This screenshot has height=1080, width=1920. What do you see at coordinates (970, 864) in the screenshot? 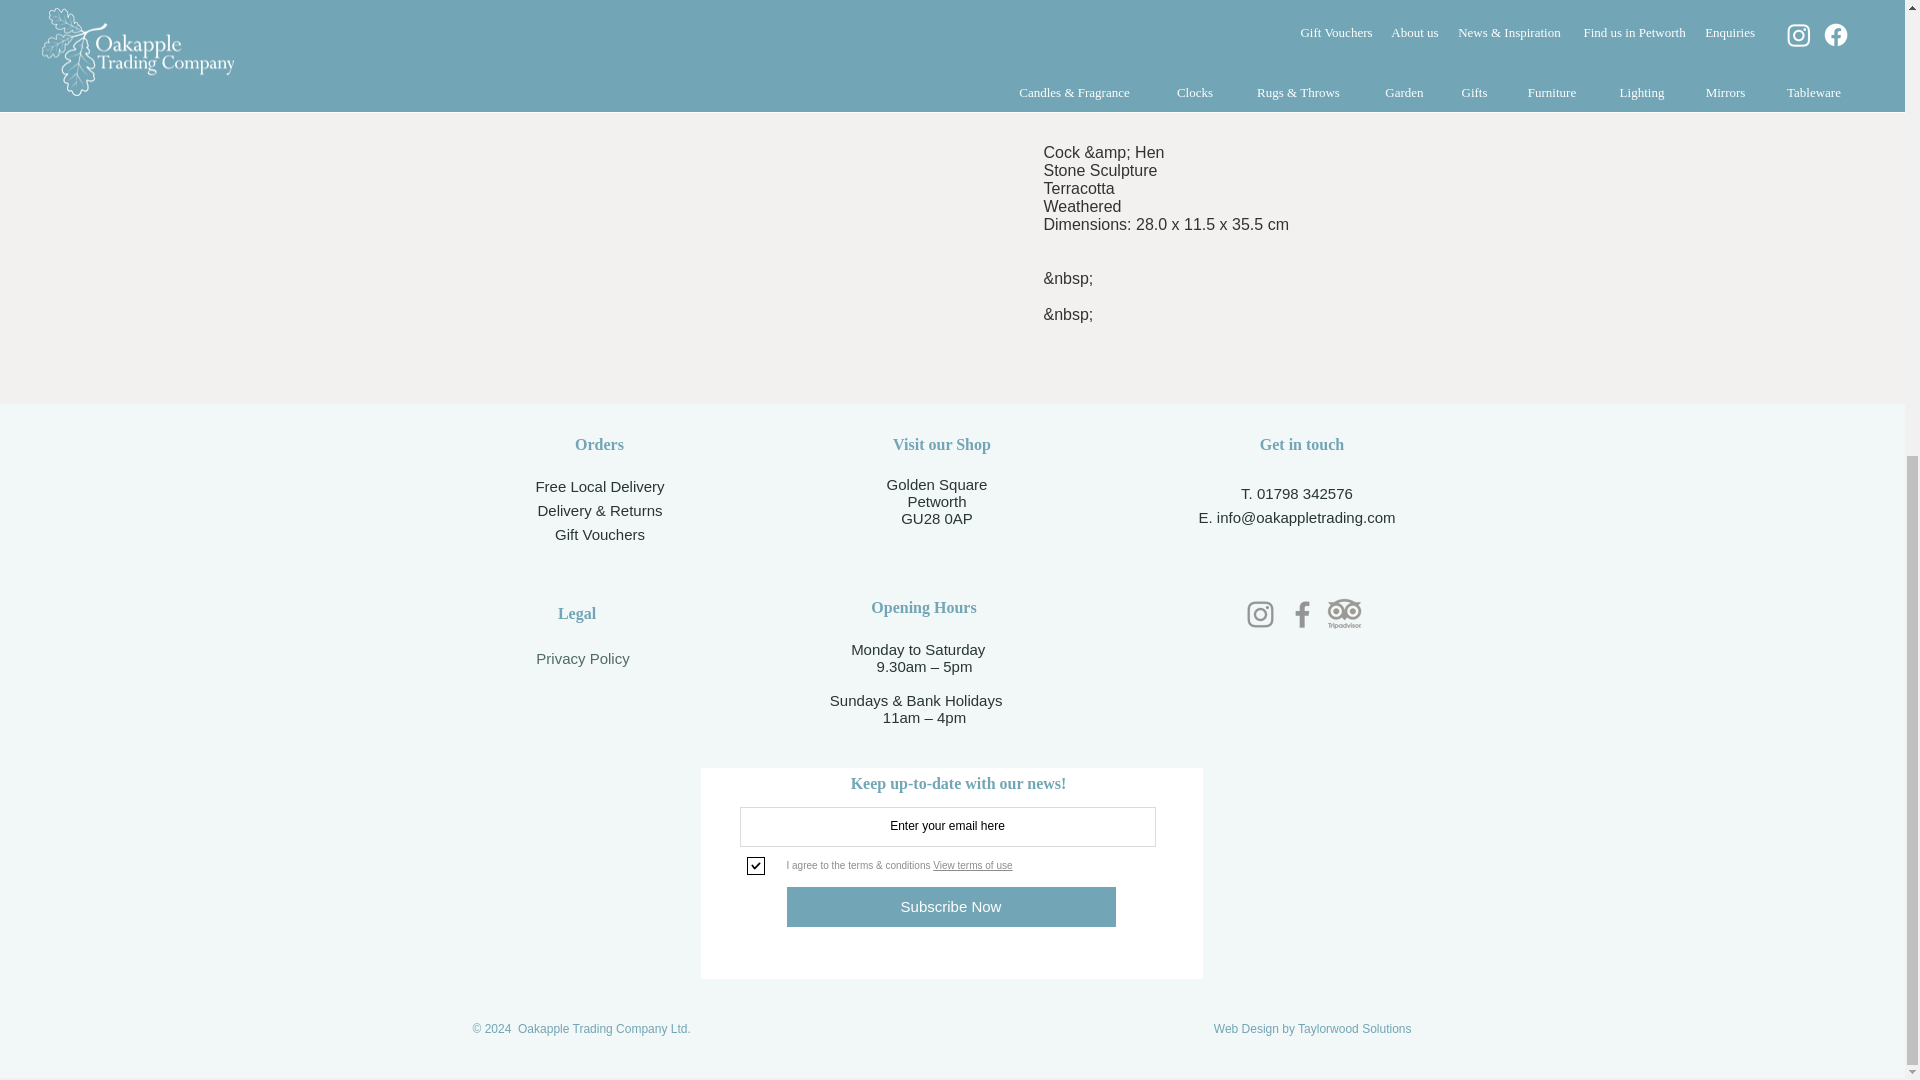
I see `View terms of use` at bounding box center [970, 864].